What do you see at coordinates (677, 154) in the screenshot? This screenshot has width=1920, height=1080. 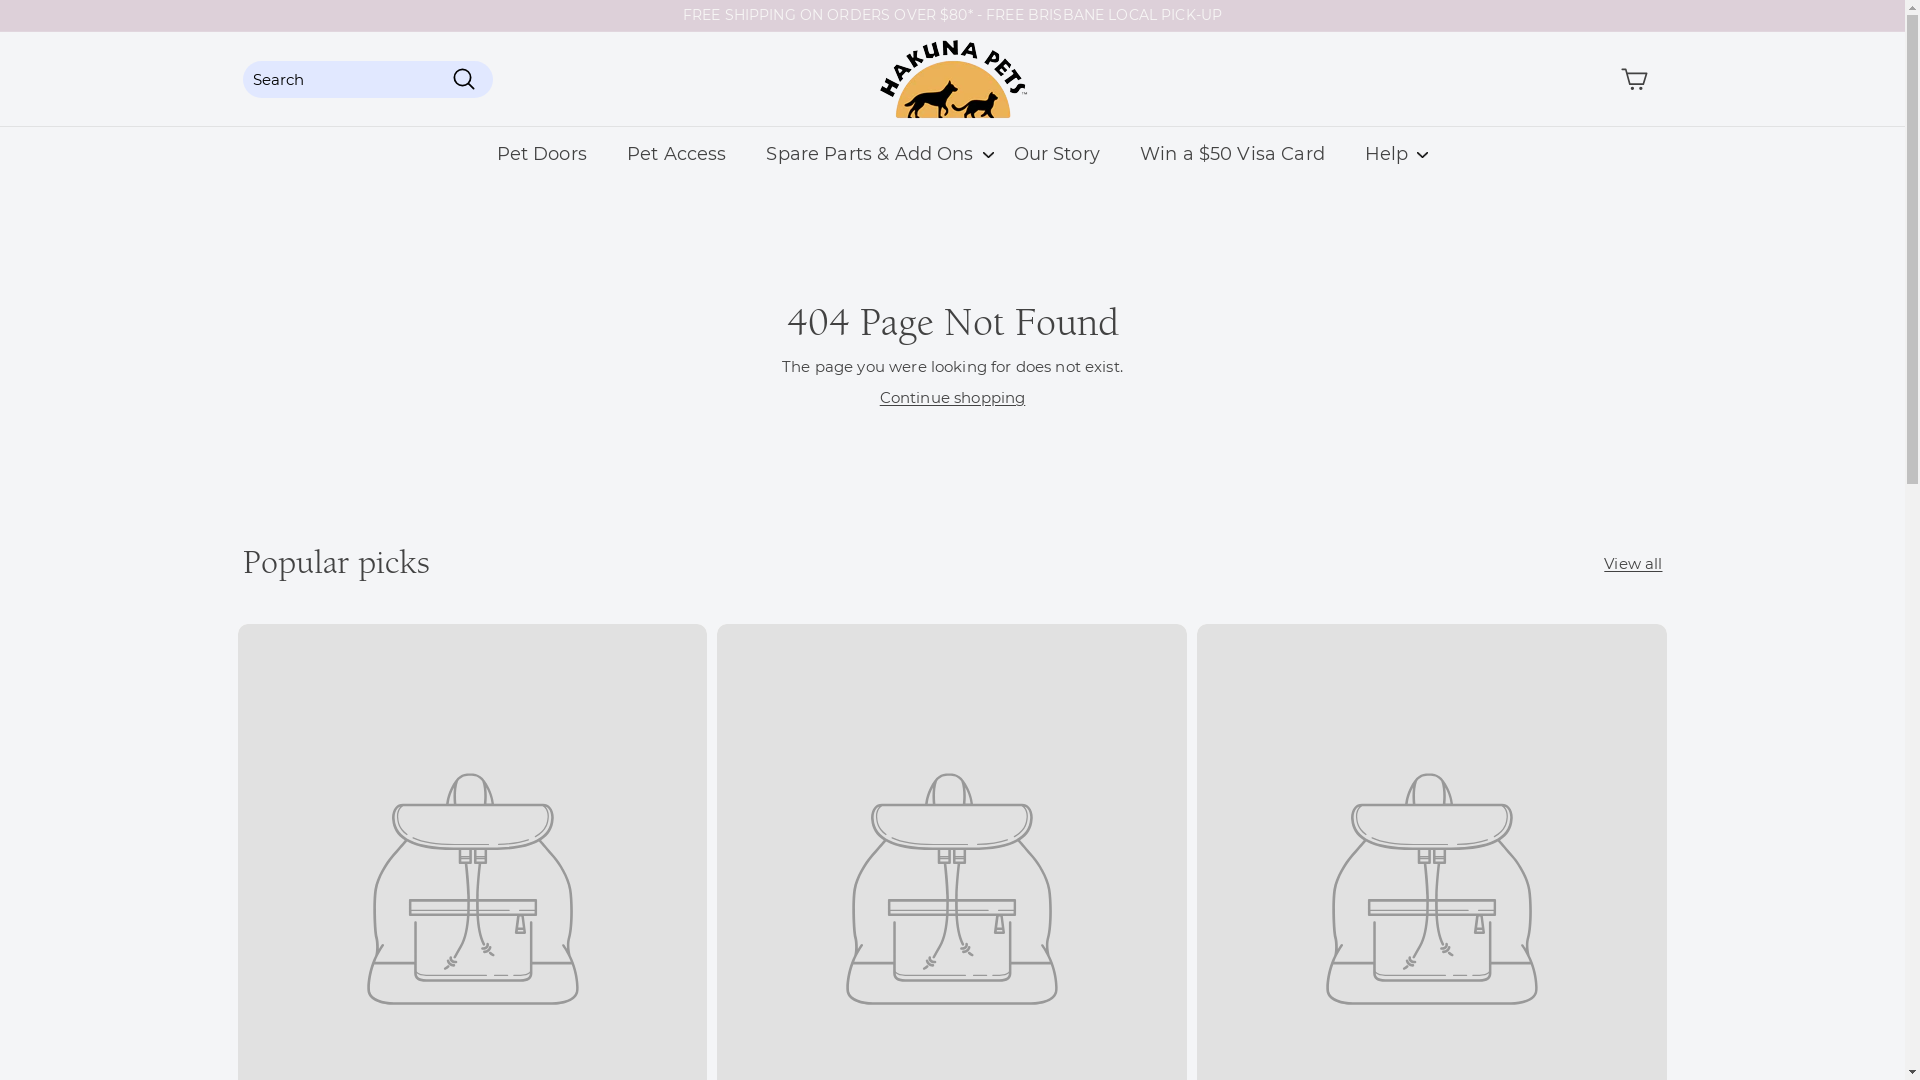 I see `Pet Access` at bounding box center [677, 154].